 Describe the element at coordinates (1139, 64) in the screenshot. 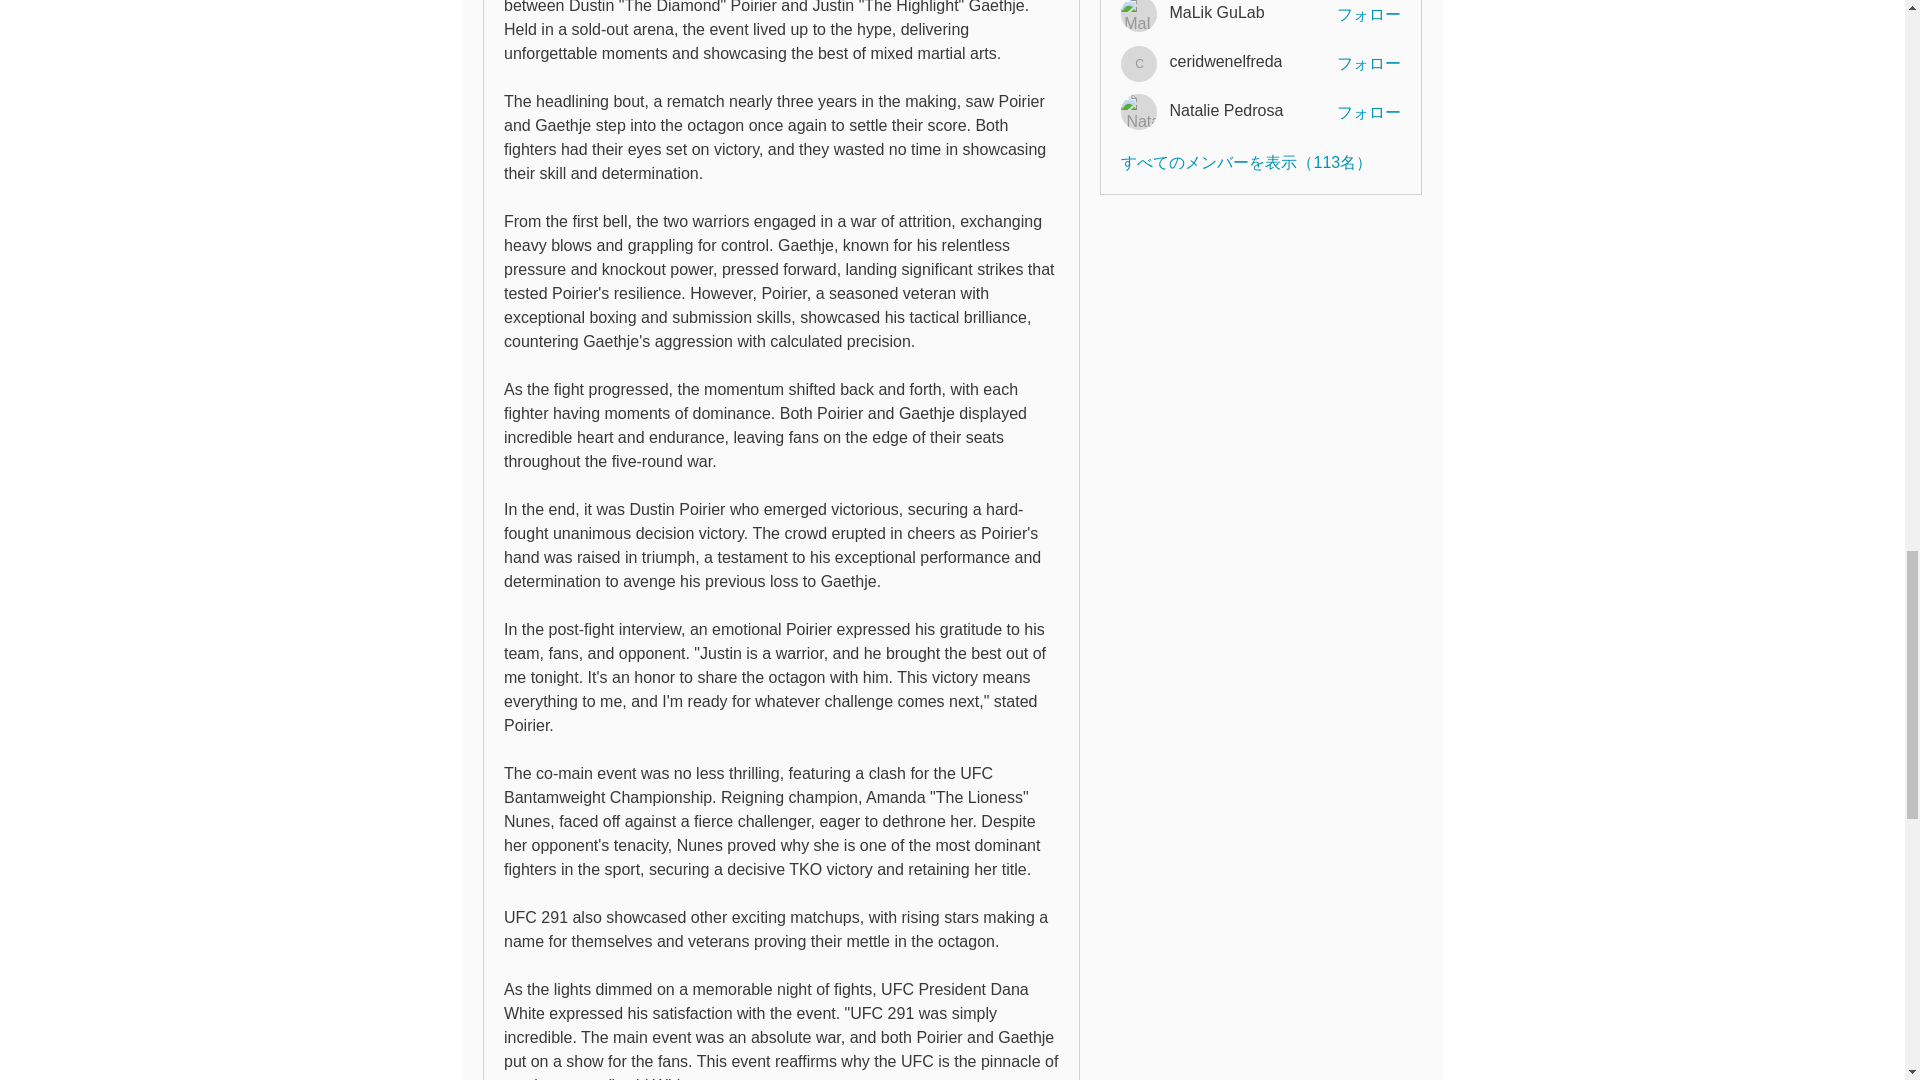

I see `ceridwenelfreda` at that location.